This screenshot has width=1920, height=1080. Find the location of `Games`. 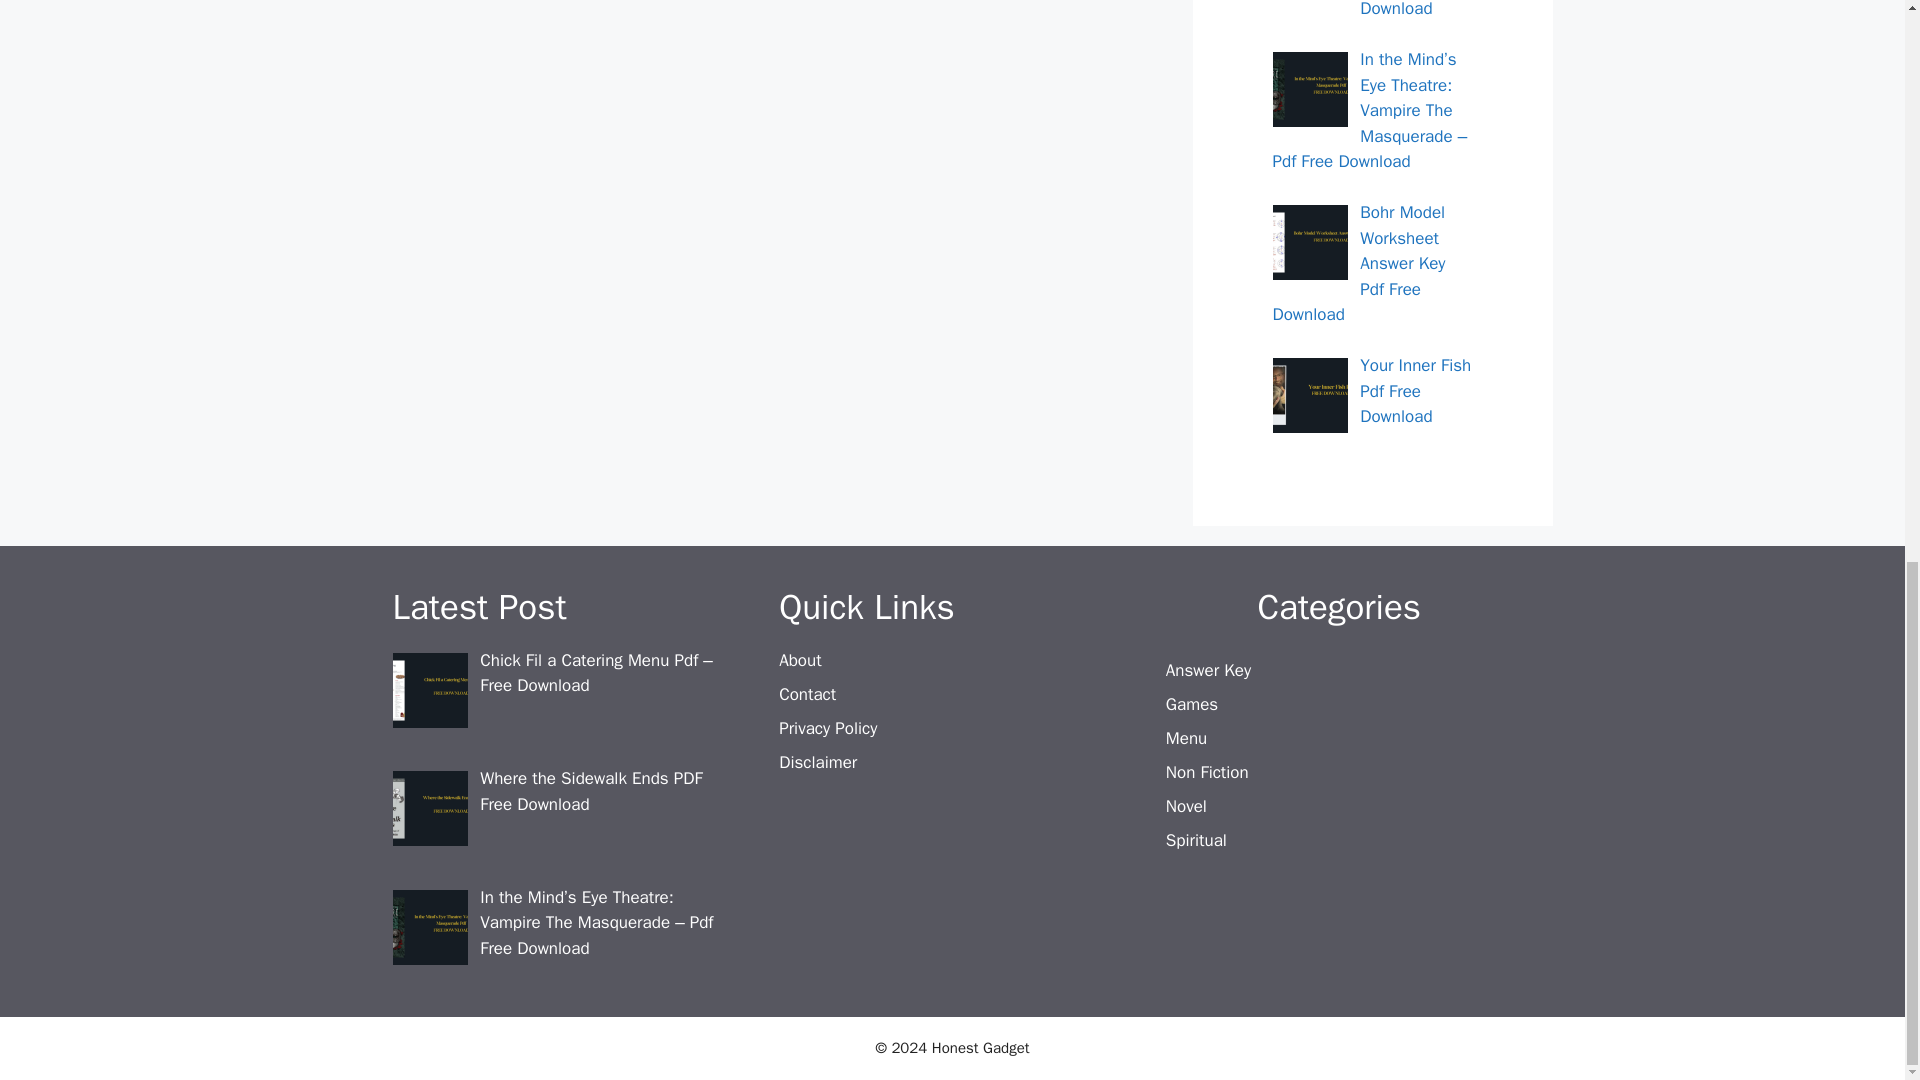

Games is located at coordinates (1191, 704).